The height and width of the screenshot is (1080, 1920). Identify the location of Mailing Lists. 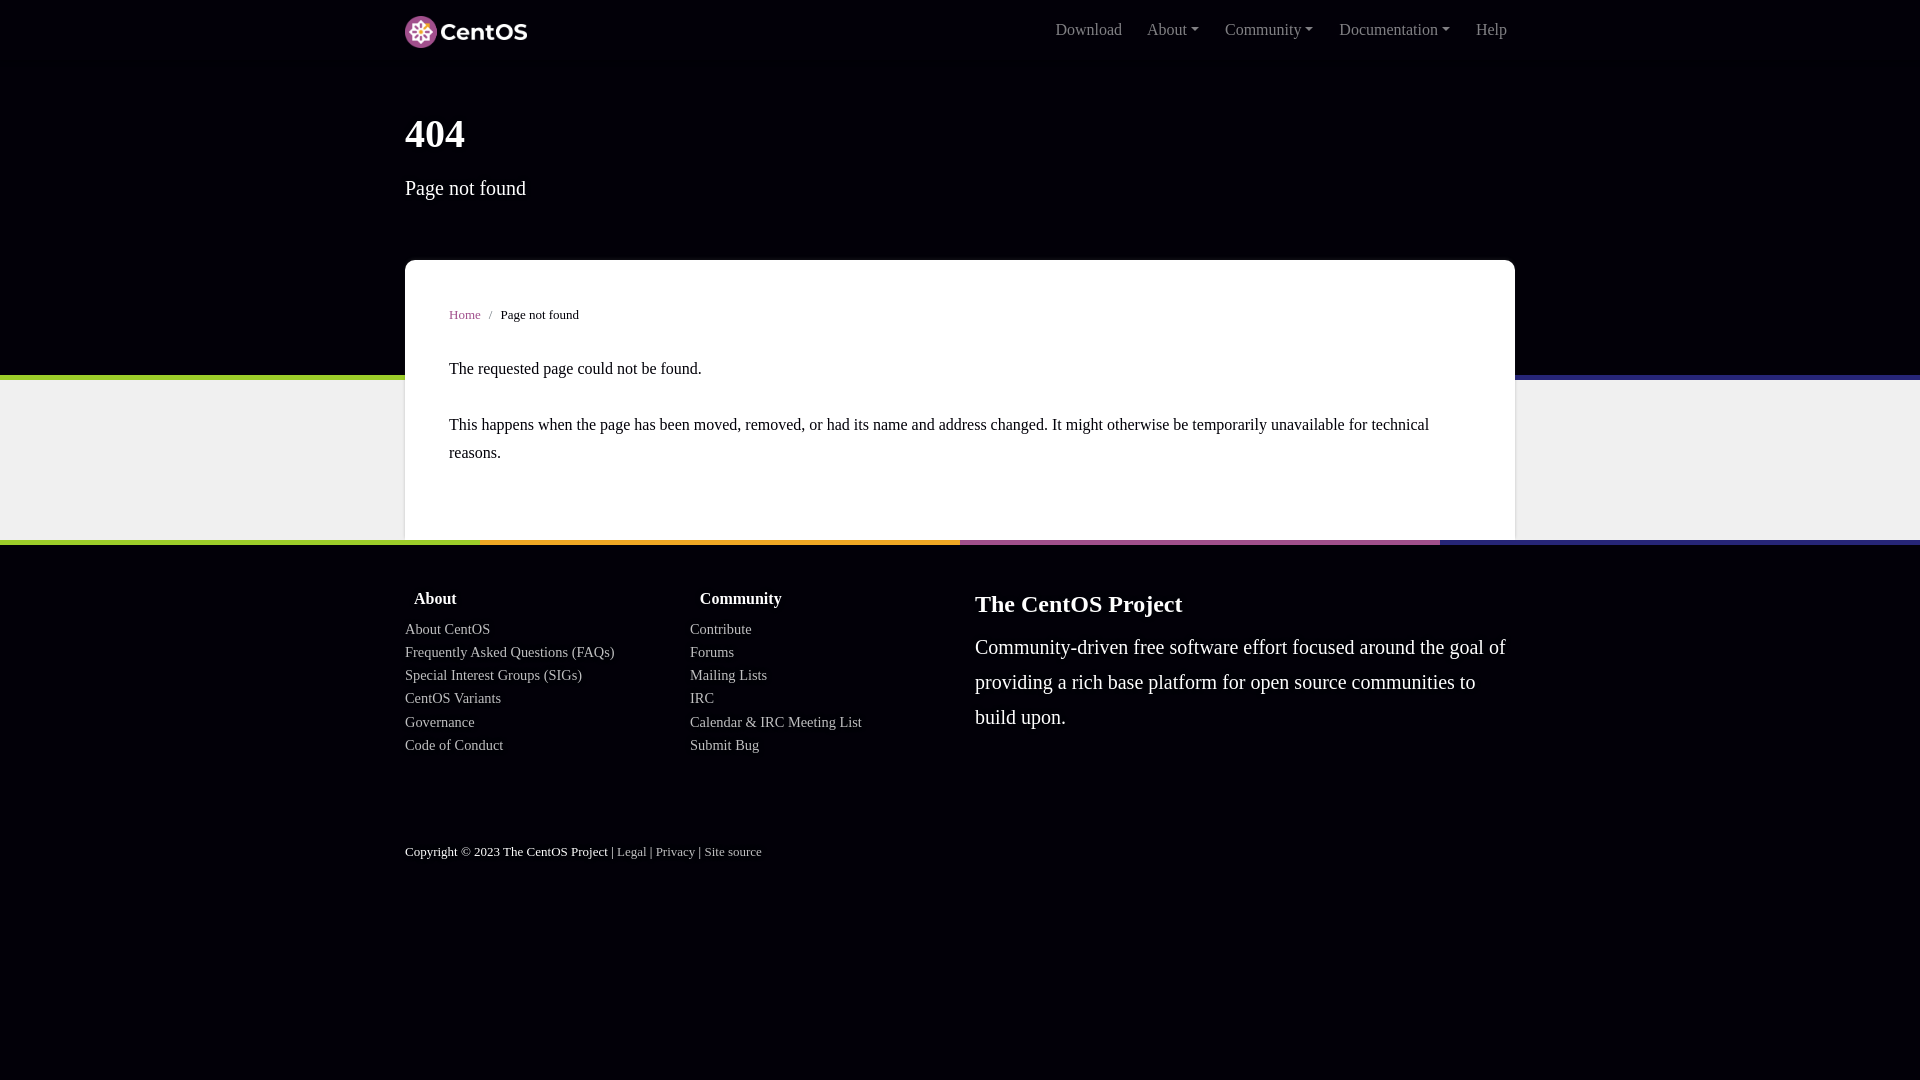
(91, 700).